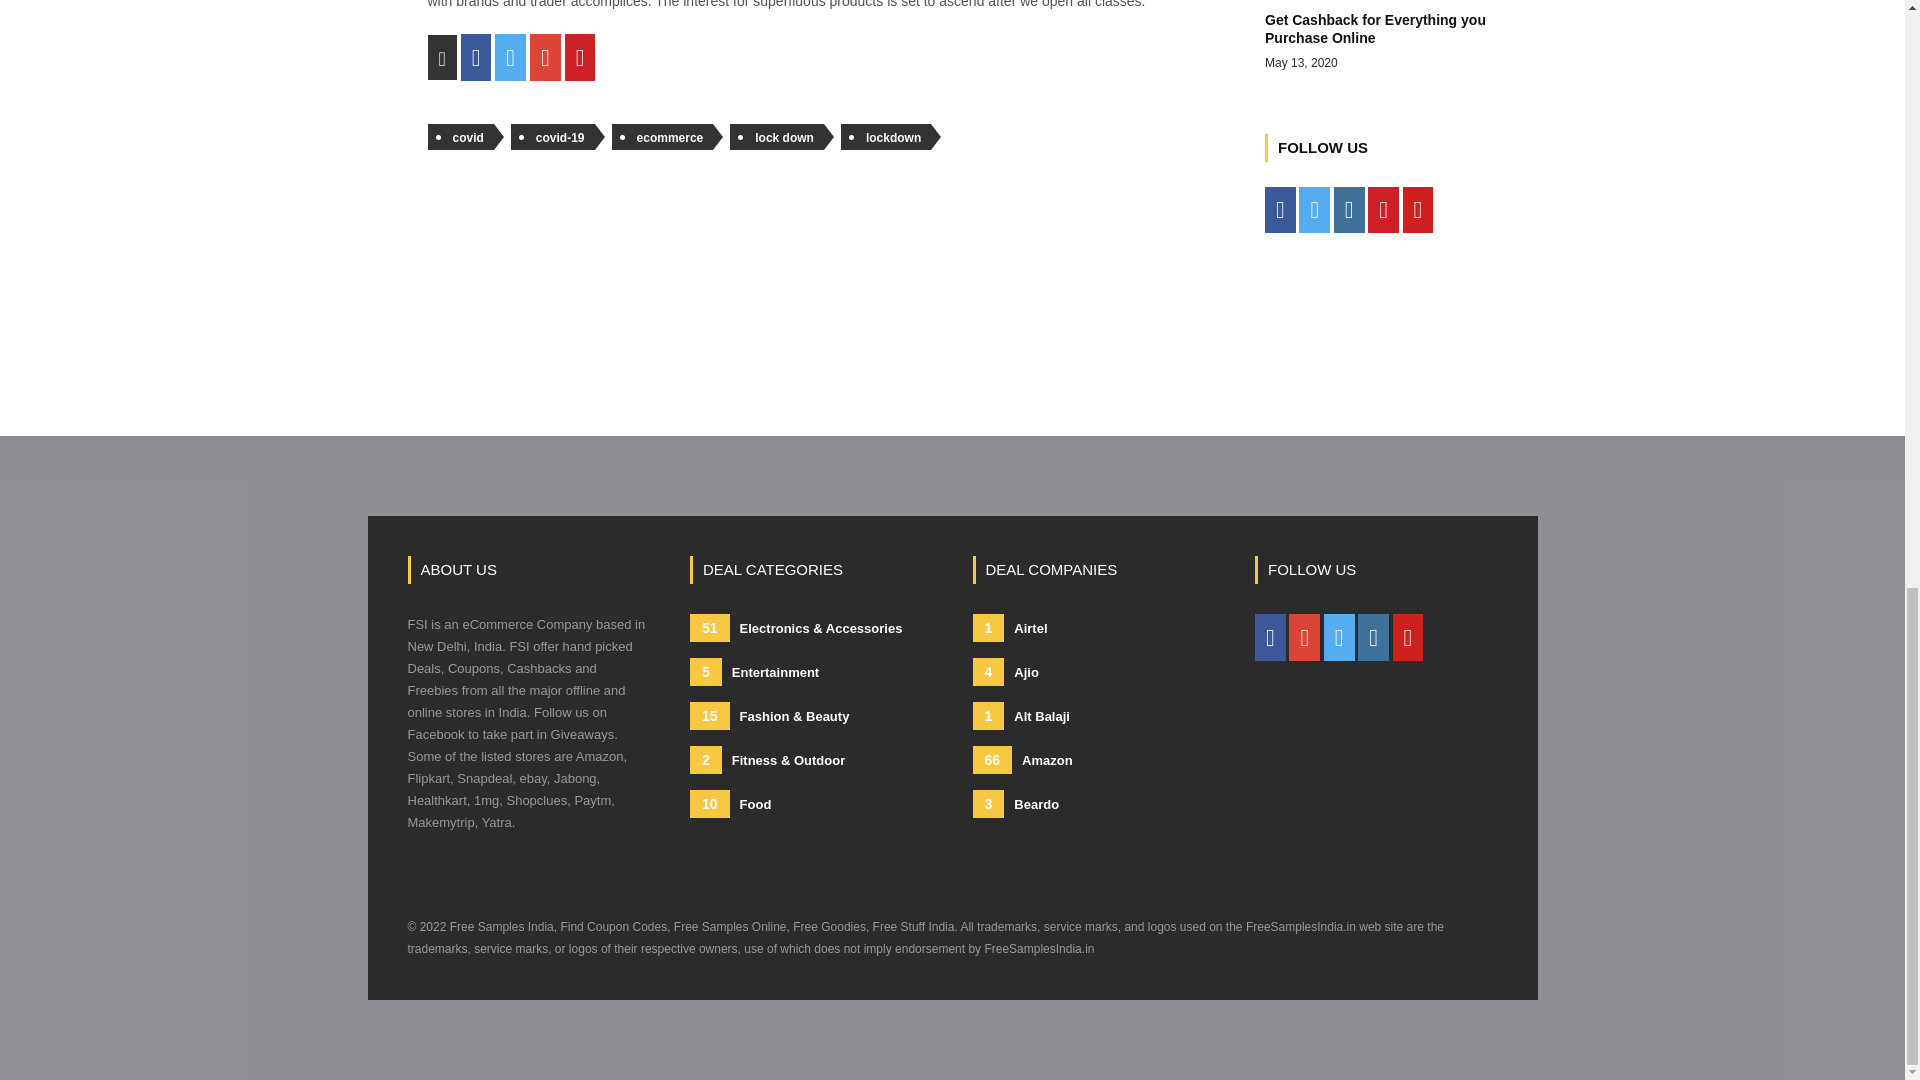 The height and width of the screenshot is (1080, 1920). Describe the element at coordinates (552, 137) in the screenshot. I see `lockdown` at that location.